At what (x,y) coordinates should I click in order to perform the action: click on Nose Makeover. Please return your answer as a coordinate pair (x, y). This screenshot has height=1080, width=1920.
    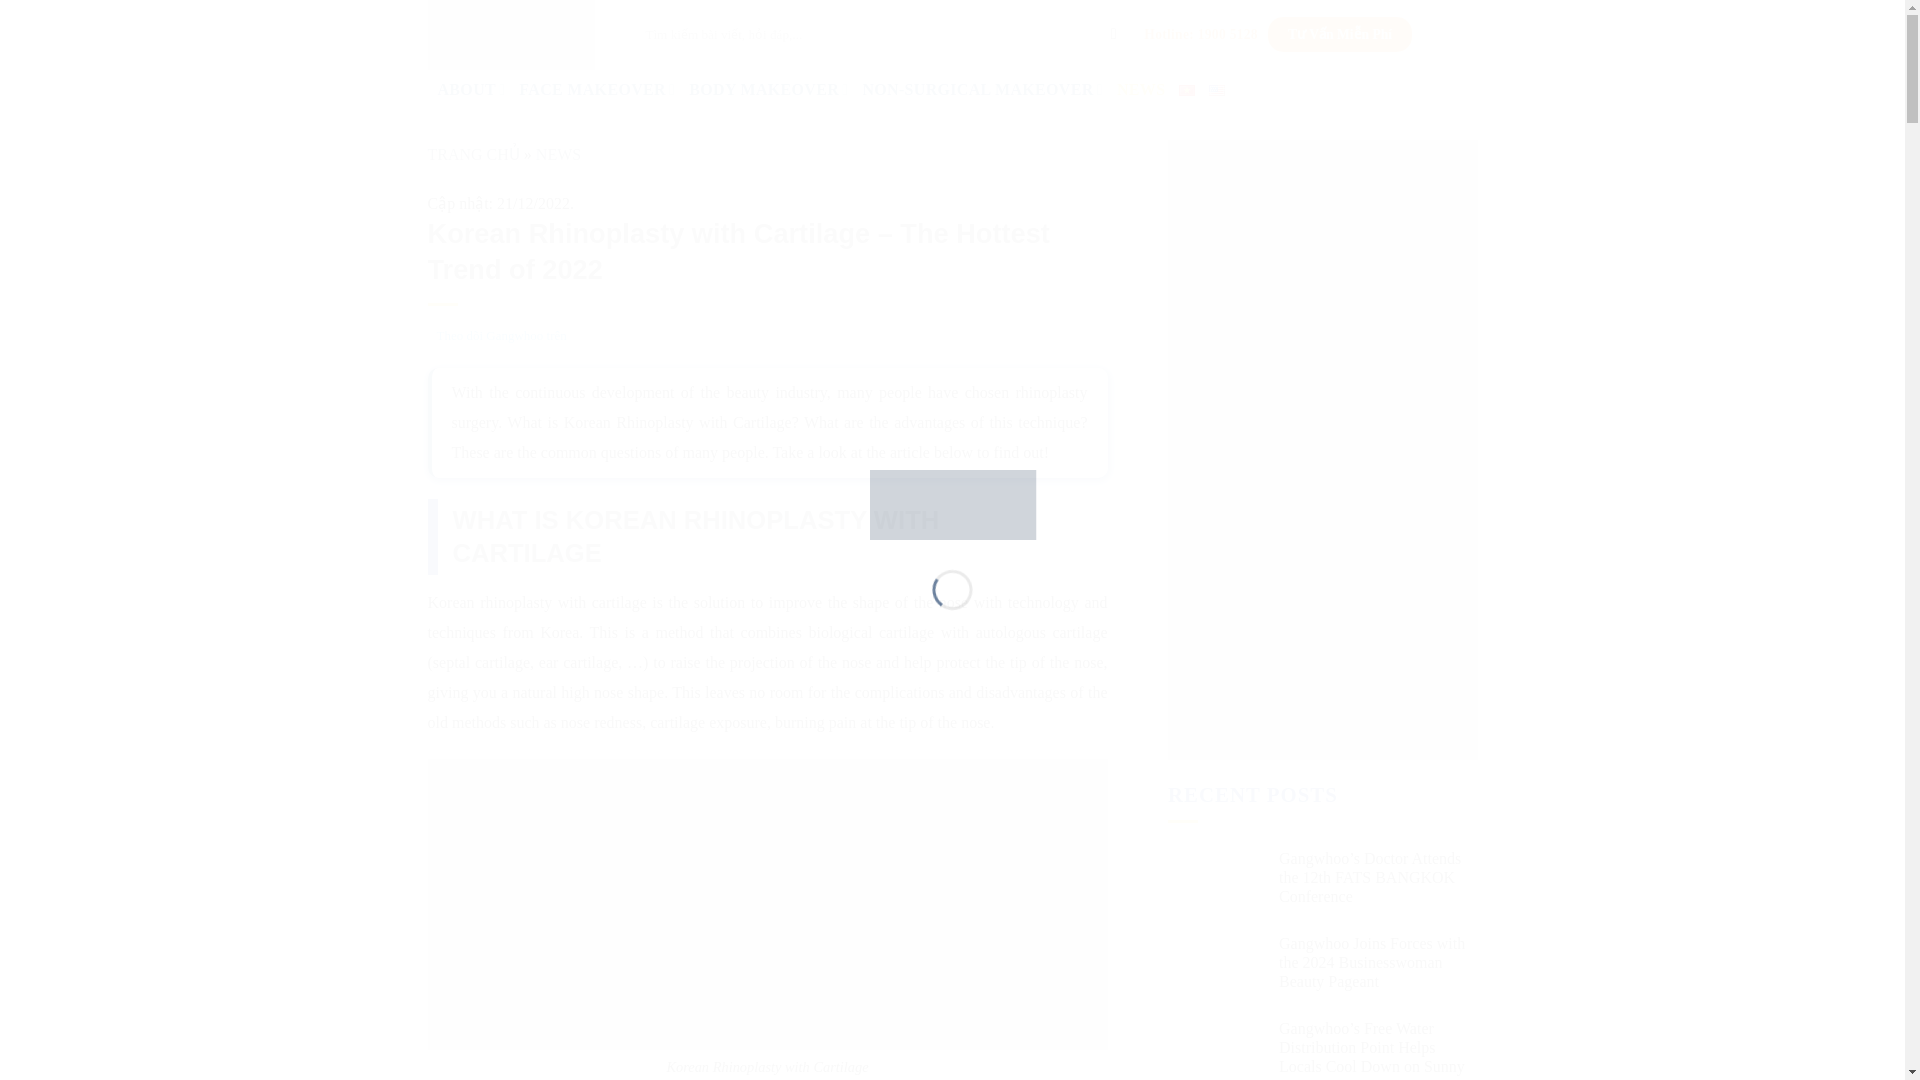
    Looking at the image, I should click on (138, 384).